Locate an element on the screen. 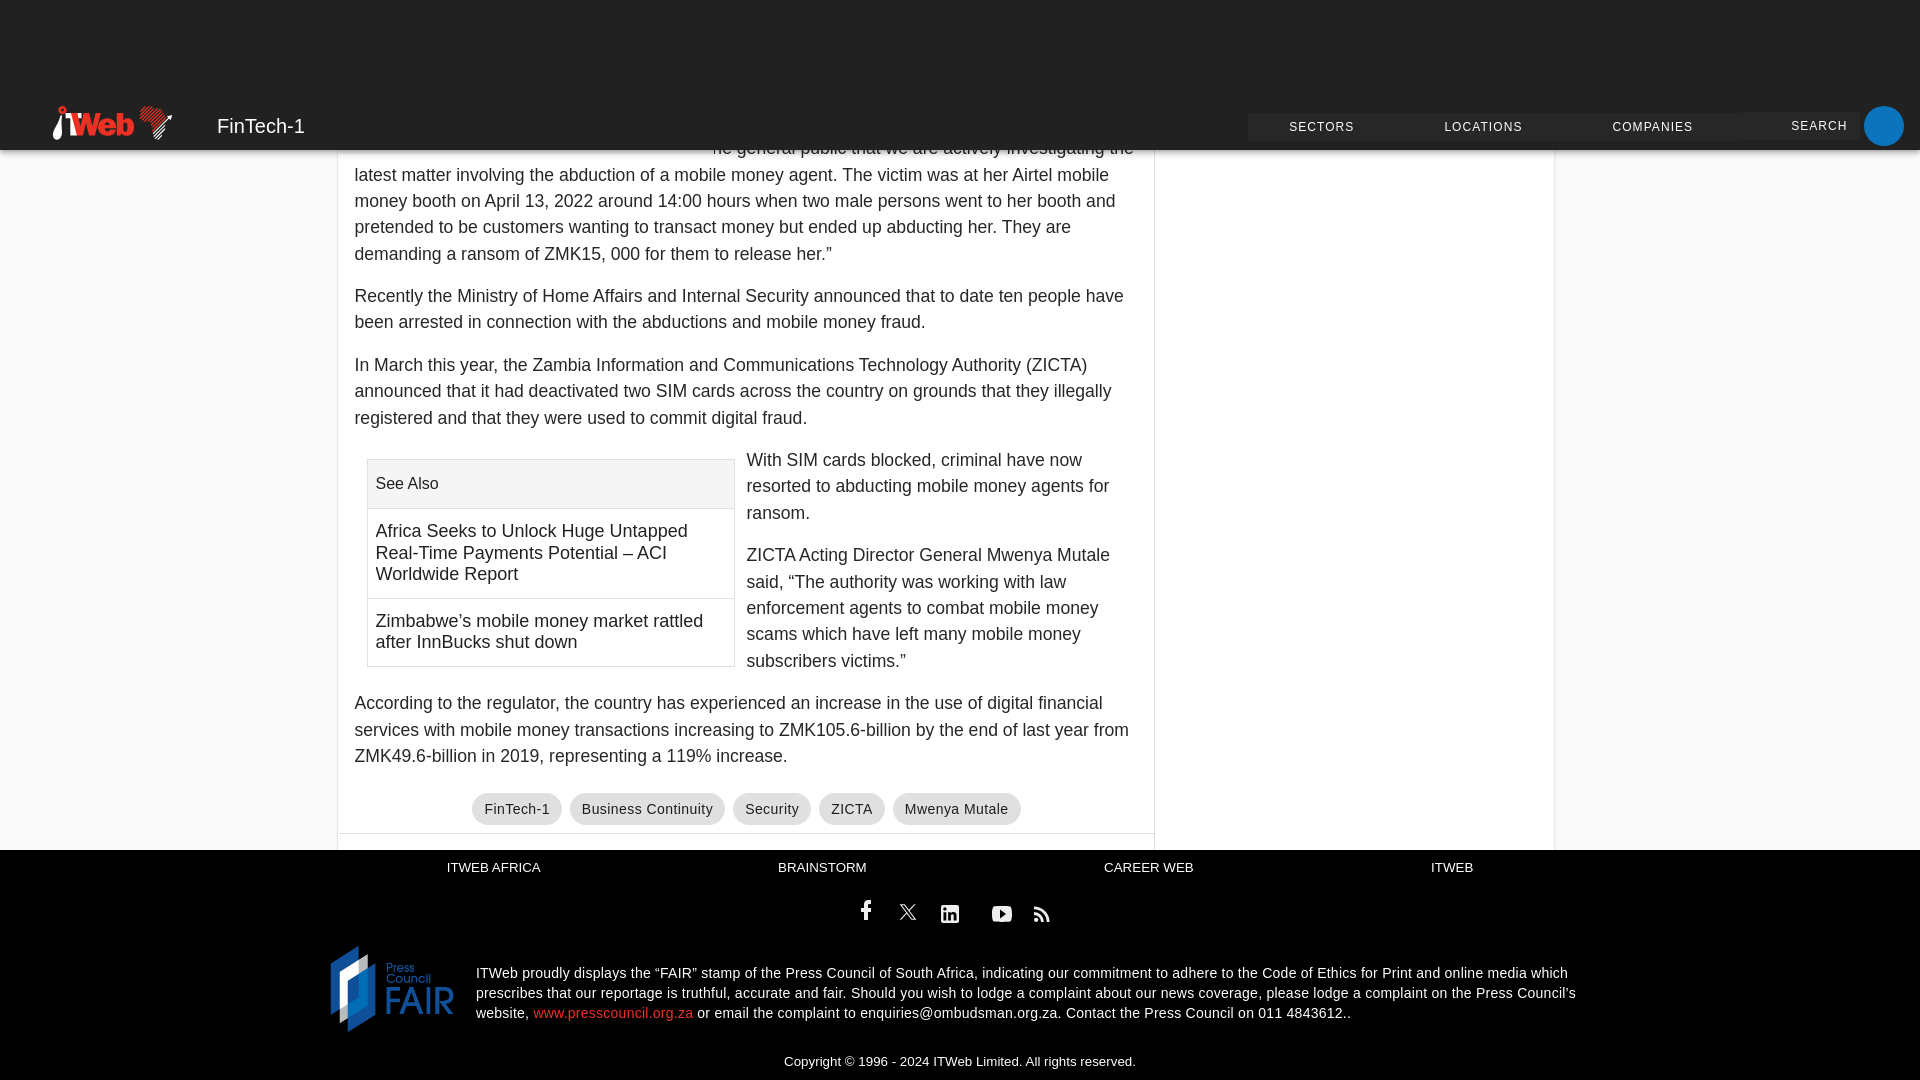 The width and height of the screenshot is (1920, 1080). Facebook icon is located at coordinates (866, 910).